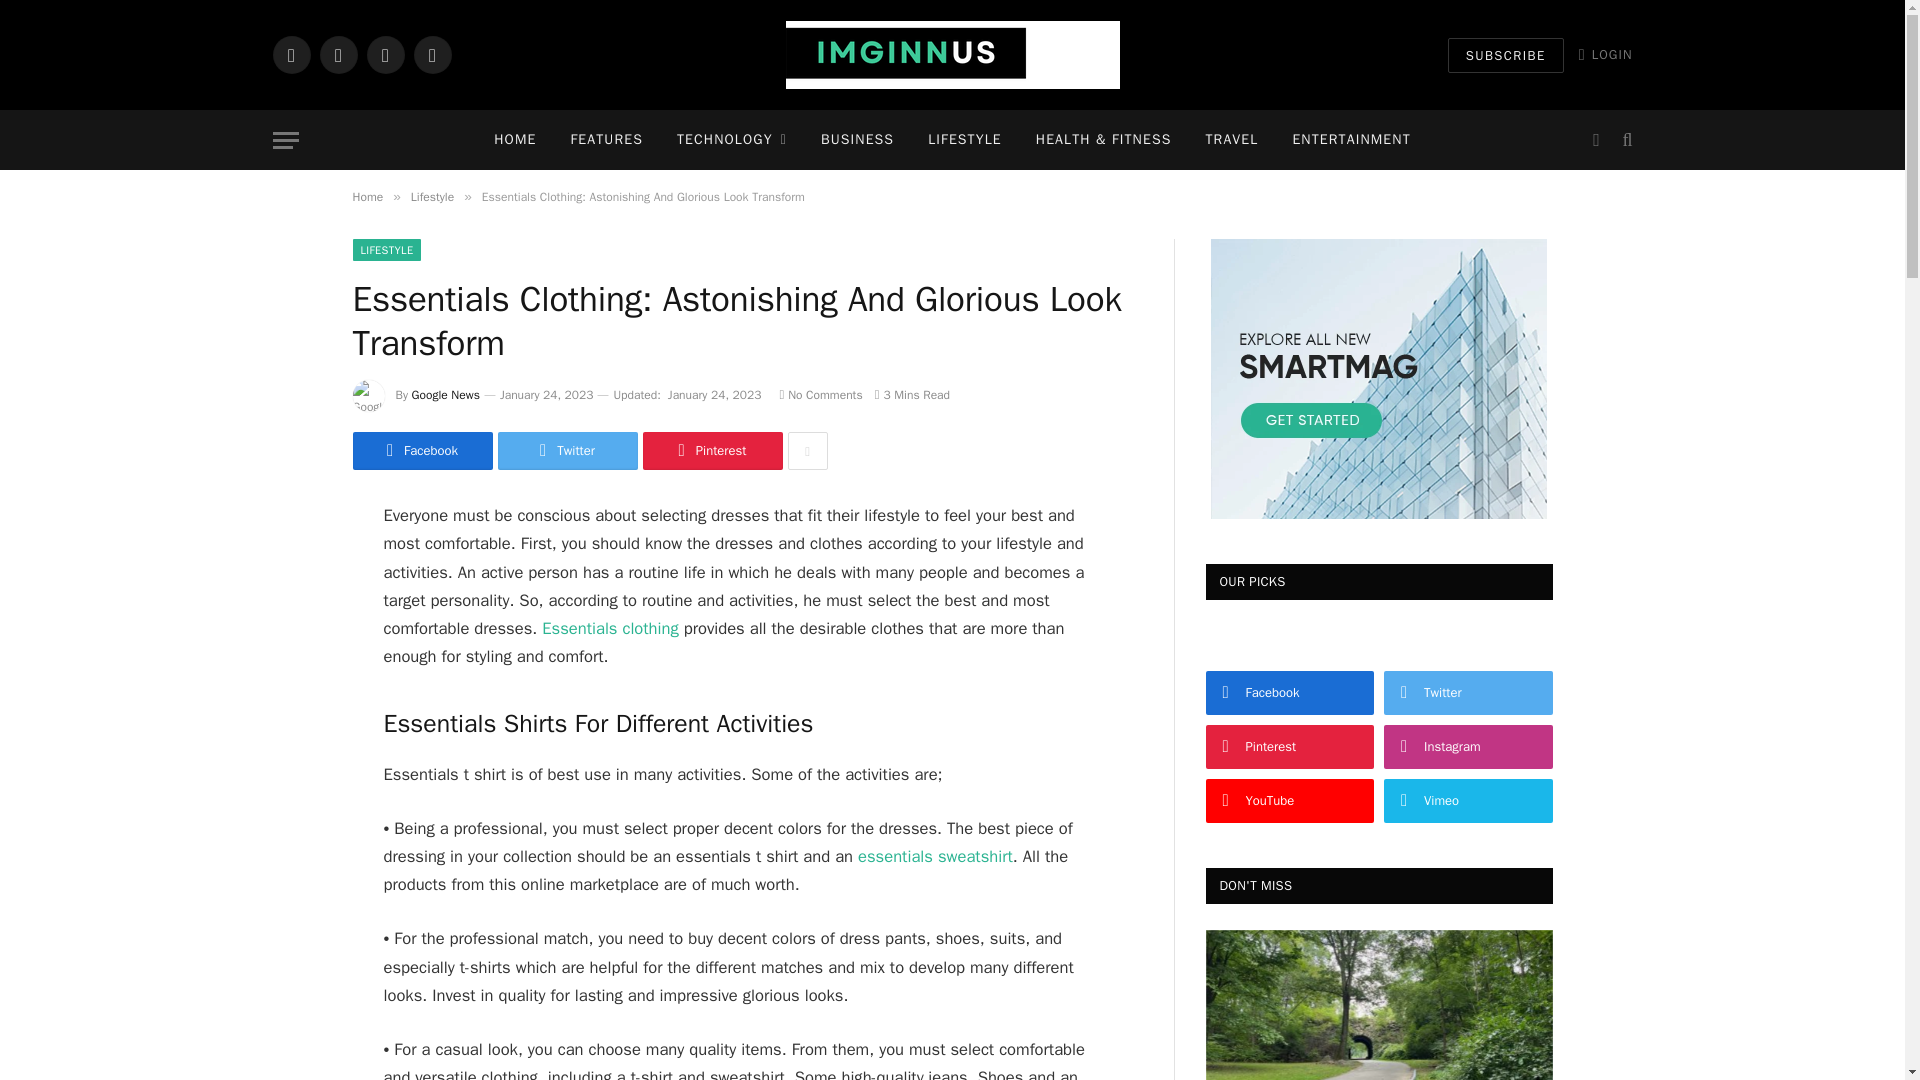 Image resolution: width=1920 pixels, height=1080 pixels. What do you see at coordinates (1506, 55) in the screenshot?
I see `SUBSCRIBE` at bounding box center [1506, 55].